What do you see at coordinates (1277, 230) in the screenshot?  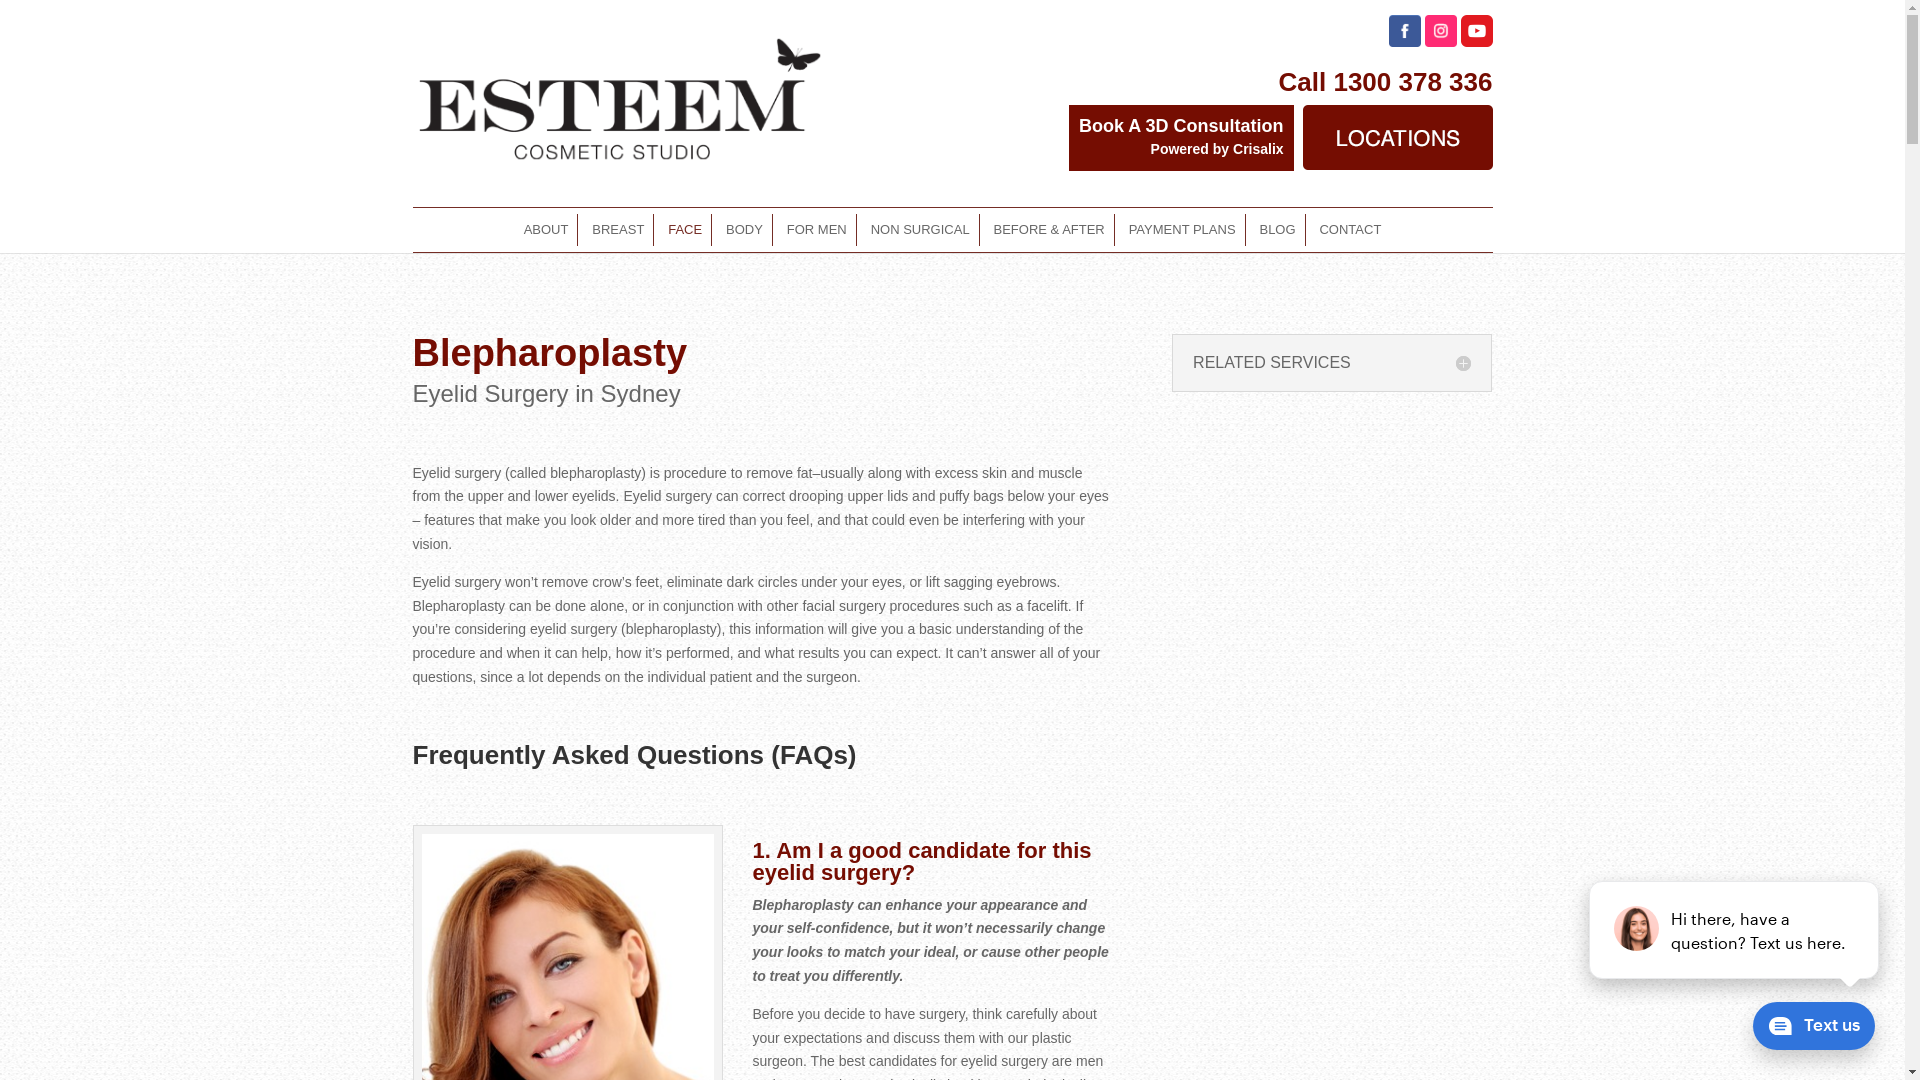 I see `BLOG` at bounding box center [1277, 230].